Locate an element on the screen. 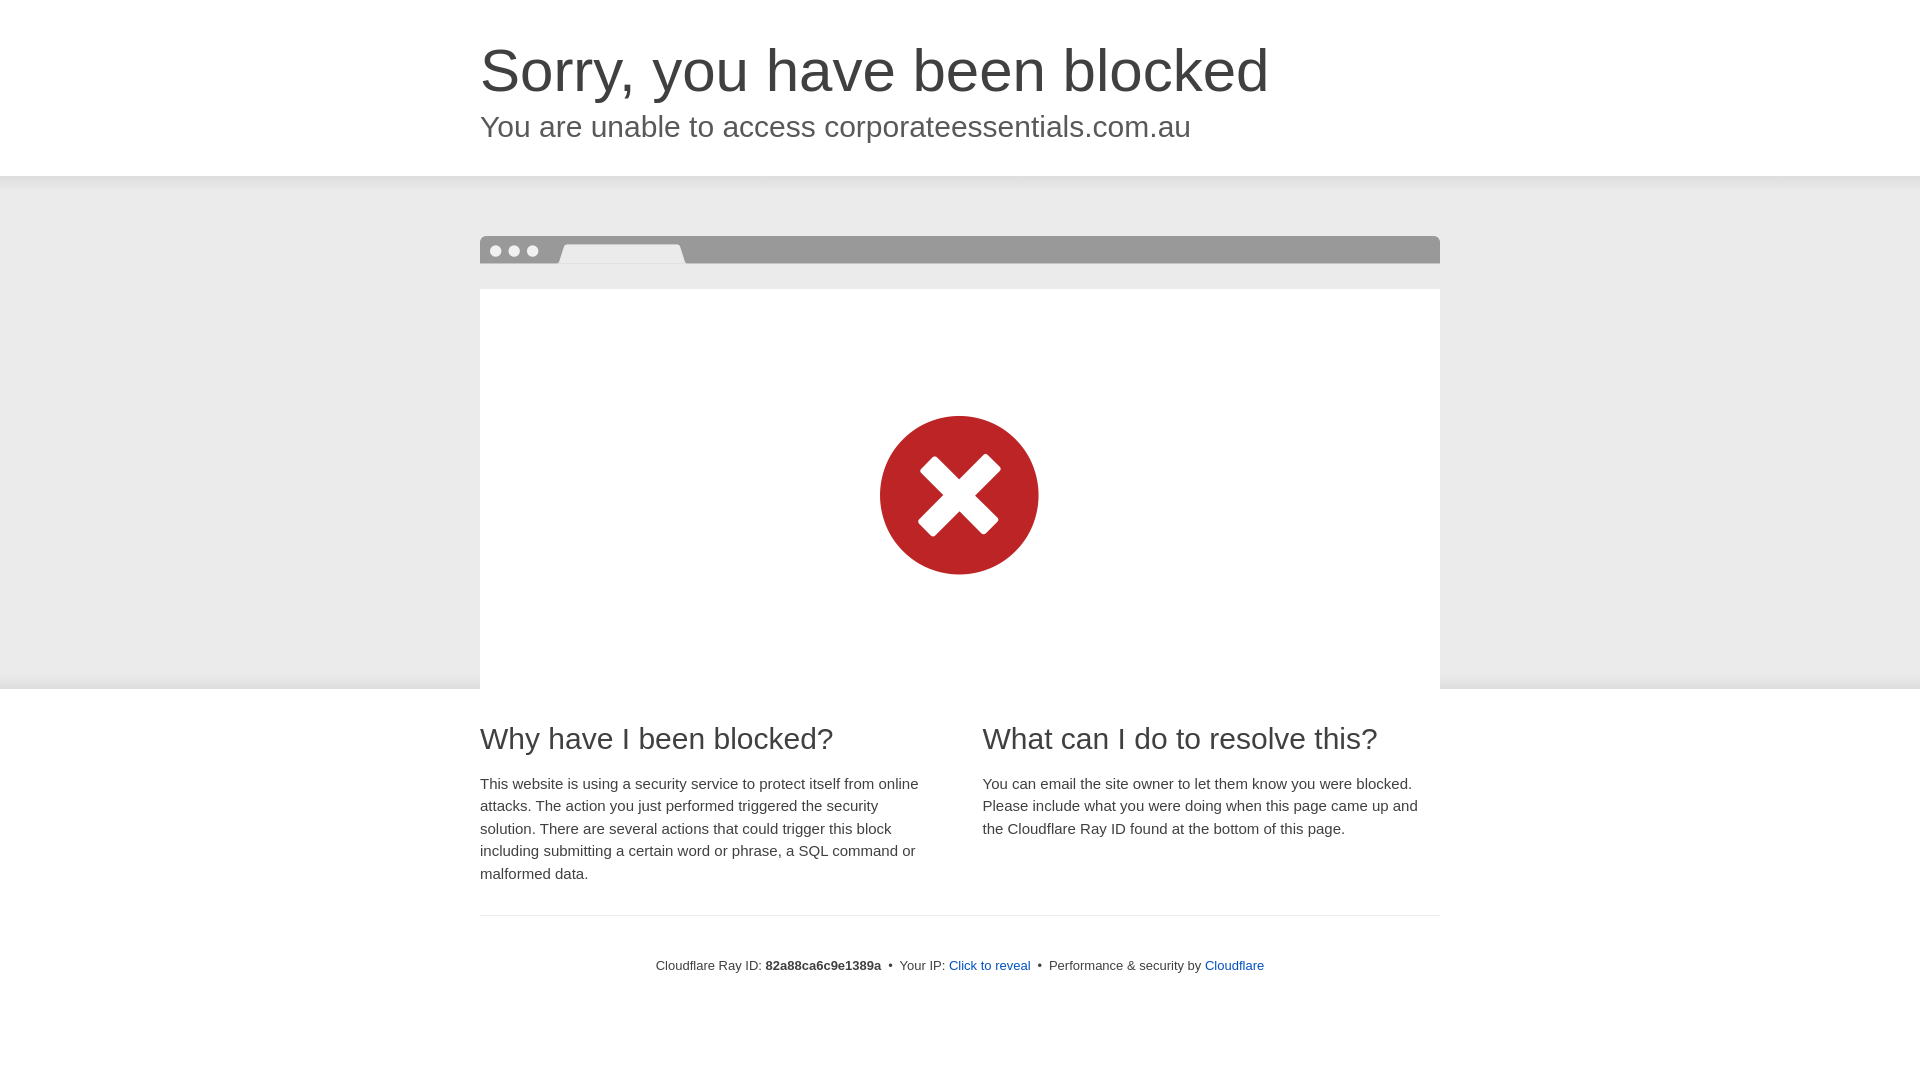  Cloudflare is located at coordinates (1234, 966).